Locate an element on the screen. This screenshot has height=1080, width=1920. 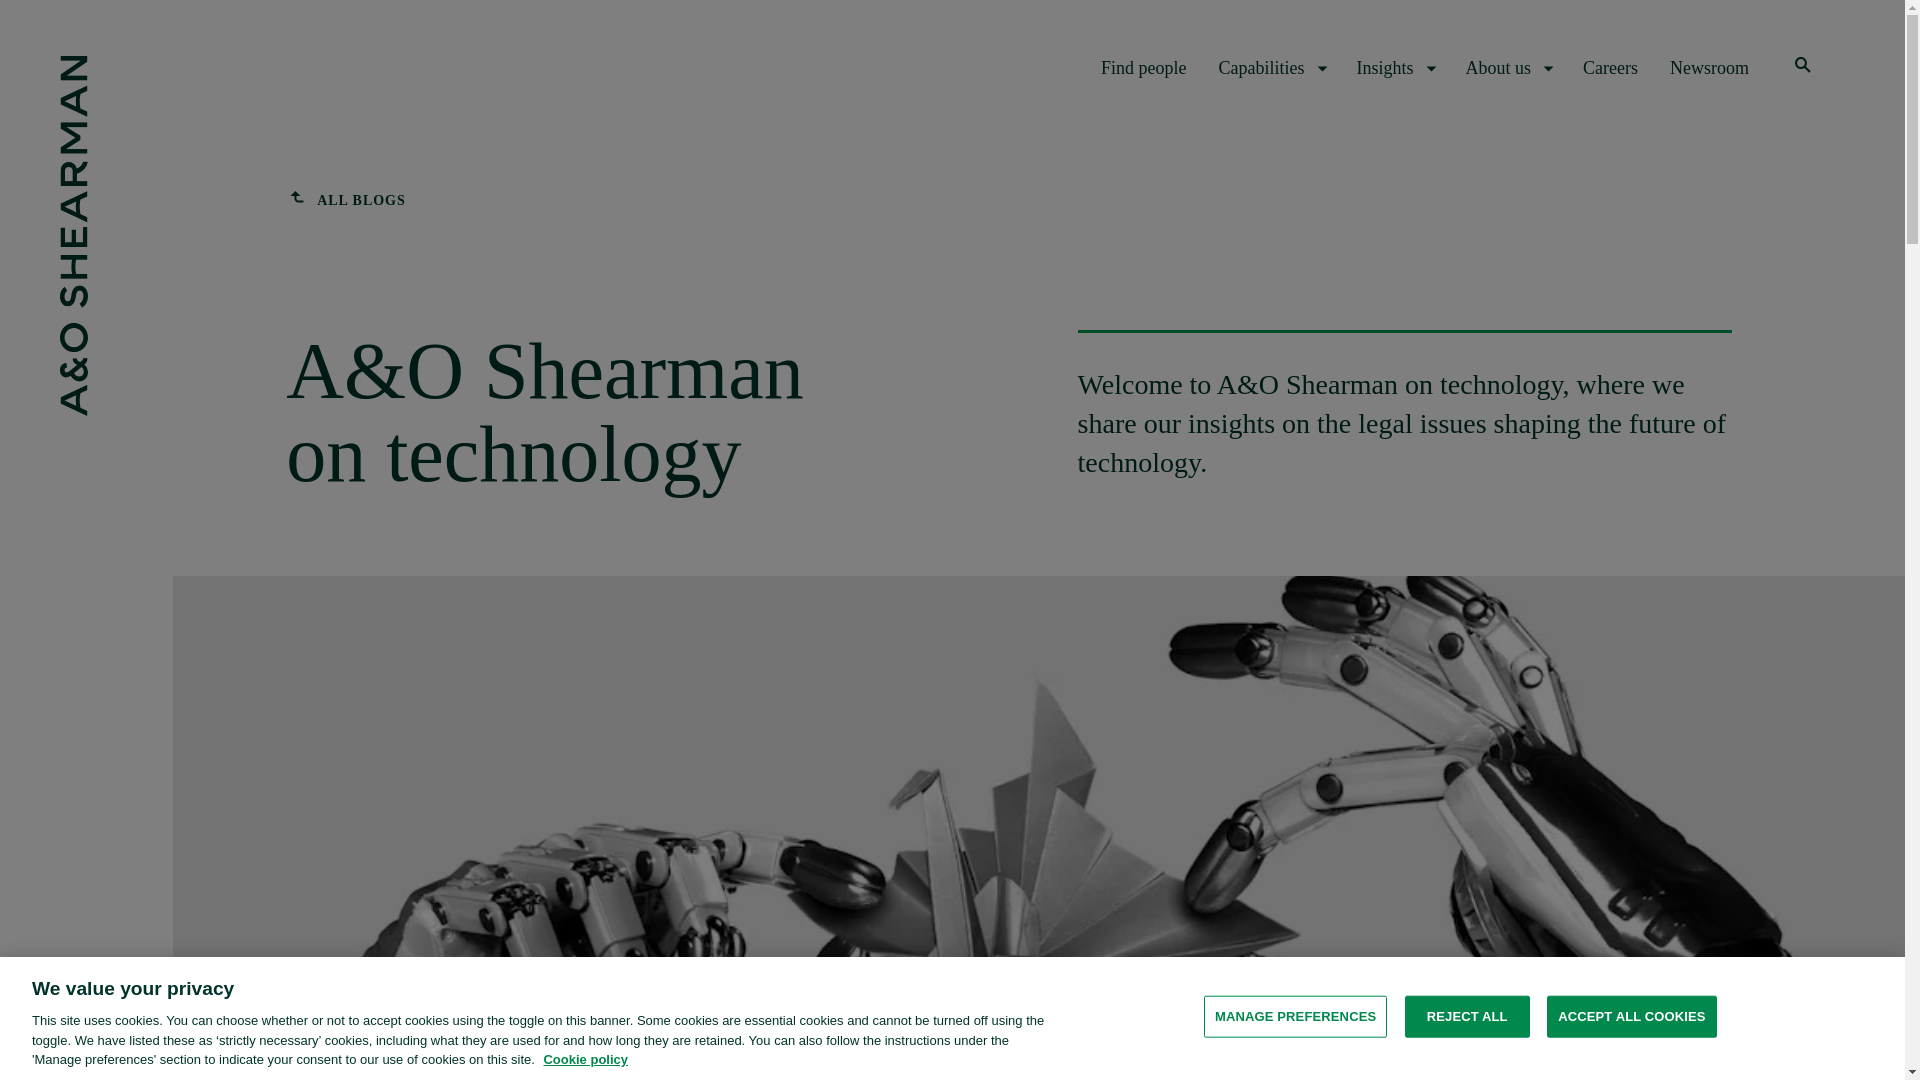
Newsroom is located at coordinates (1710, 68).